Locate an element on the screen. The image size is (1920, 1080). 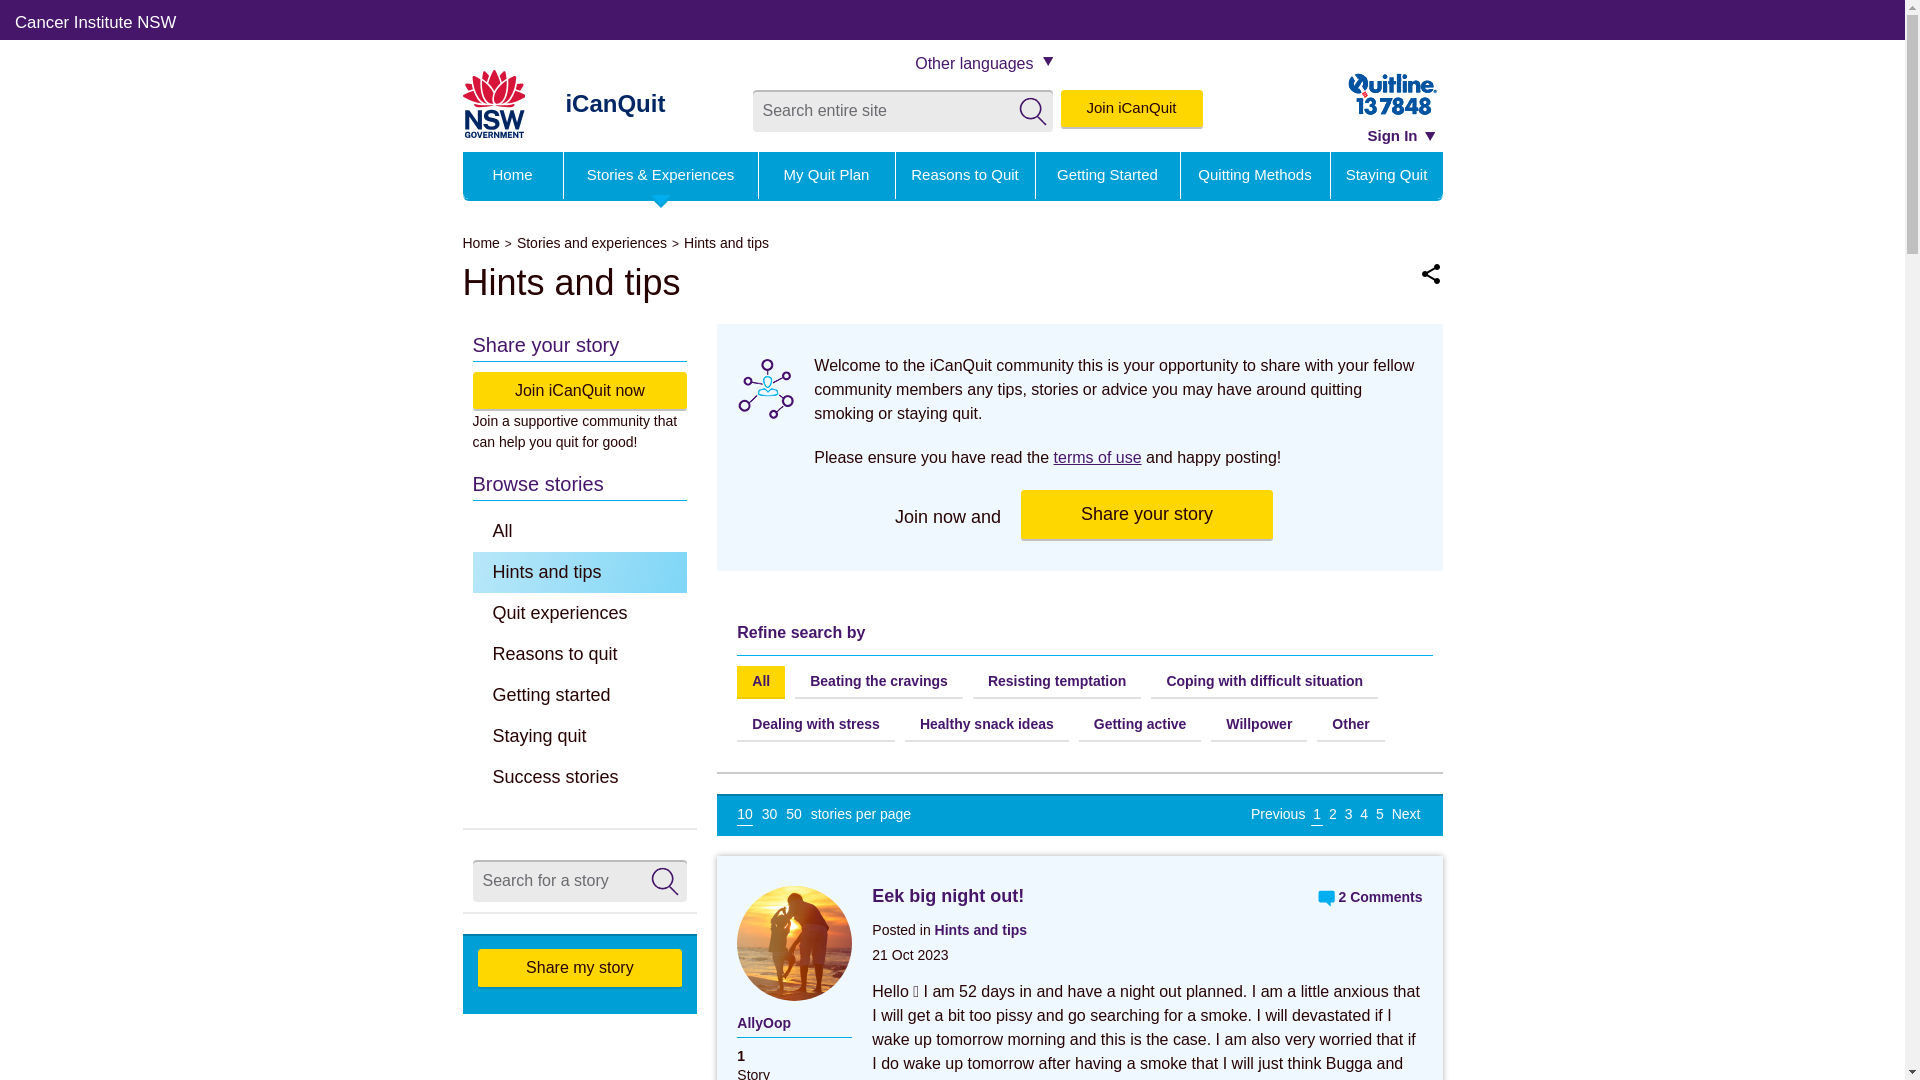
2 Comments is located at coordinates (1360, 898).